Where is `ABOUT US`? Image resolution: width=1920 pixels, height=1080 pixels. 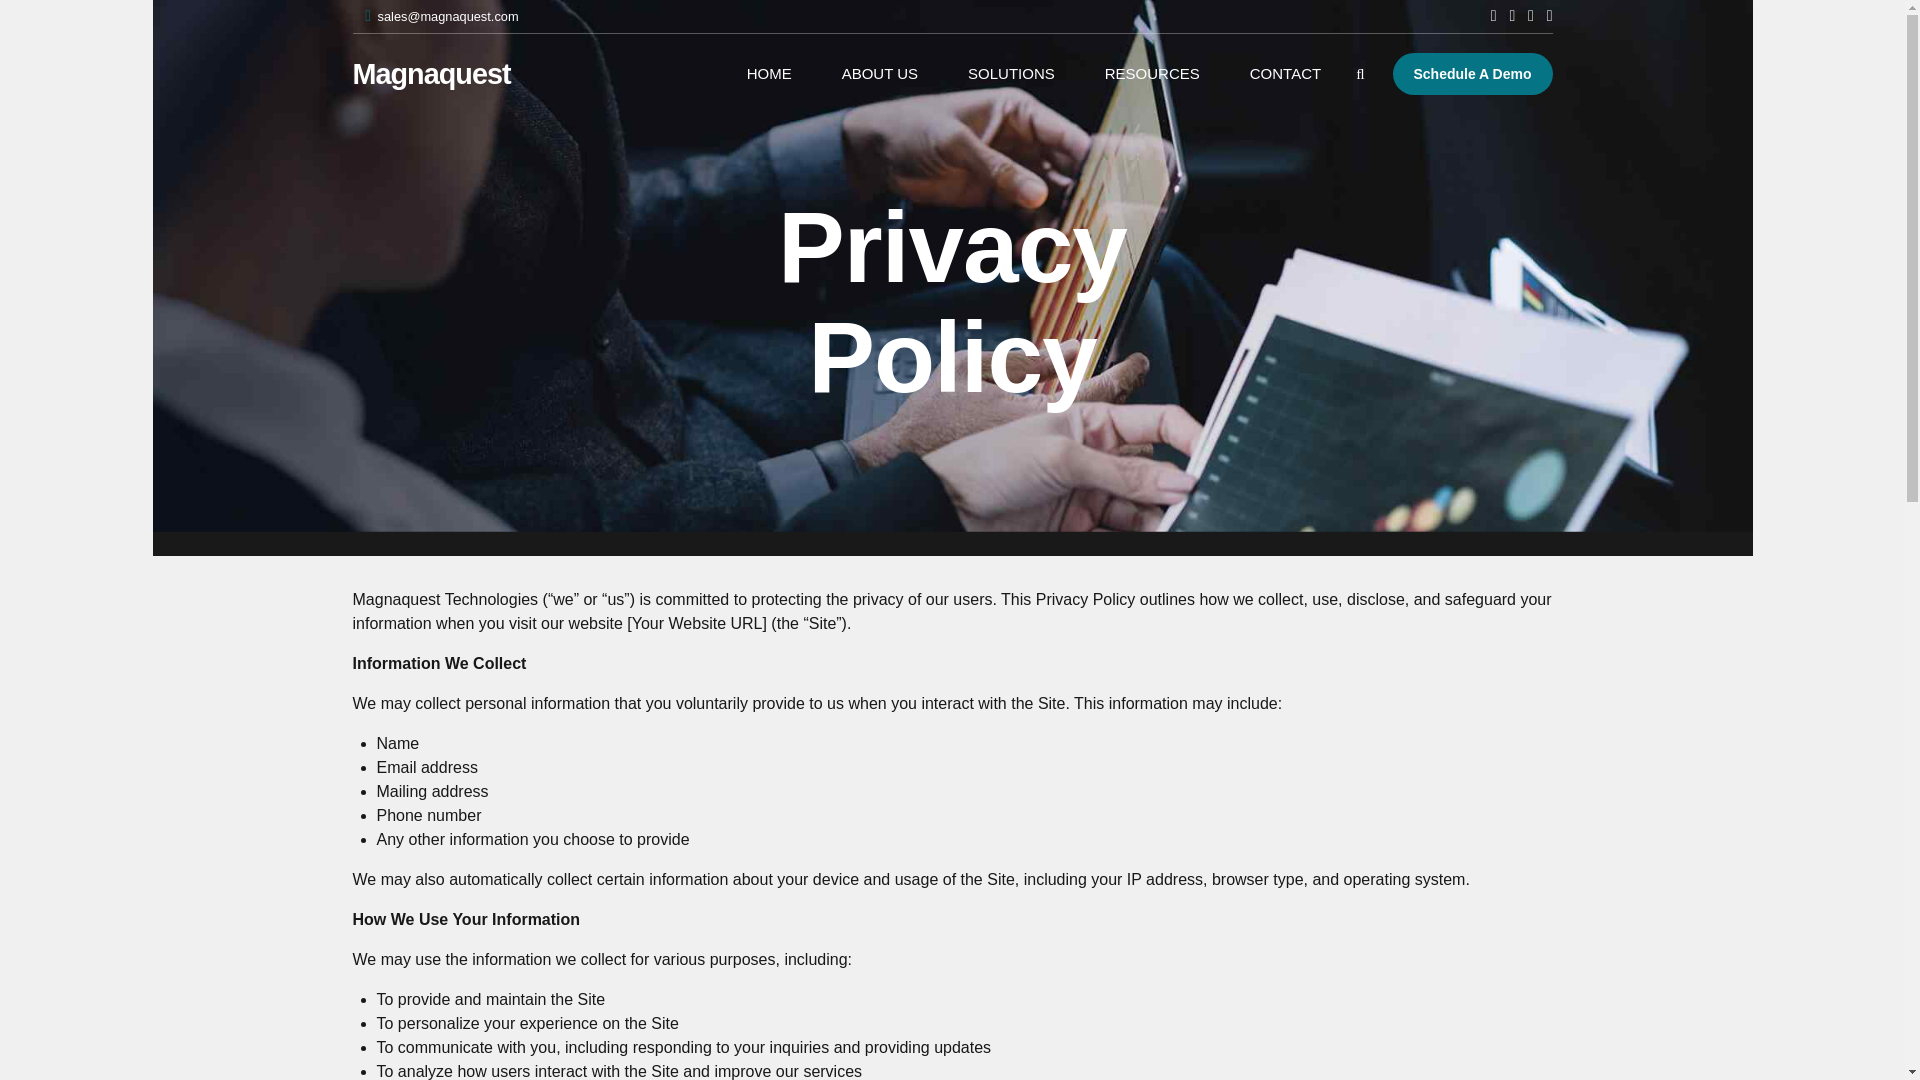 ABOUT US is located at coordinates (880, 74).